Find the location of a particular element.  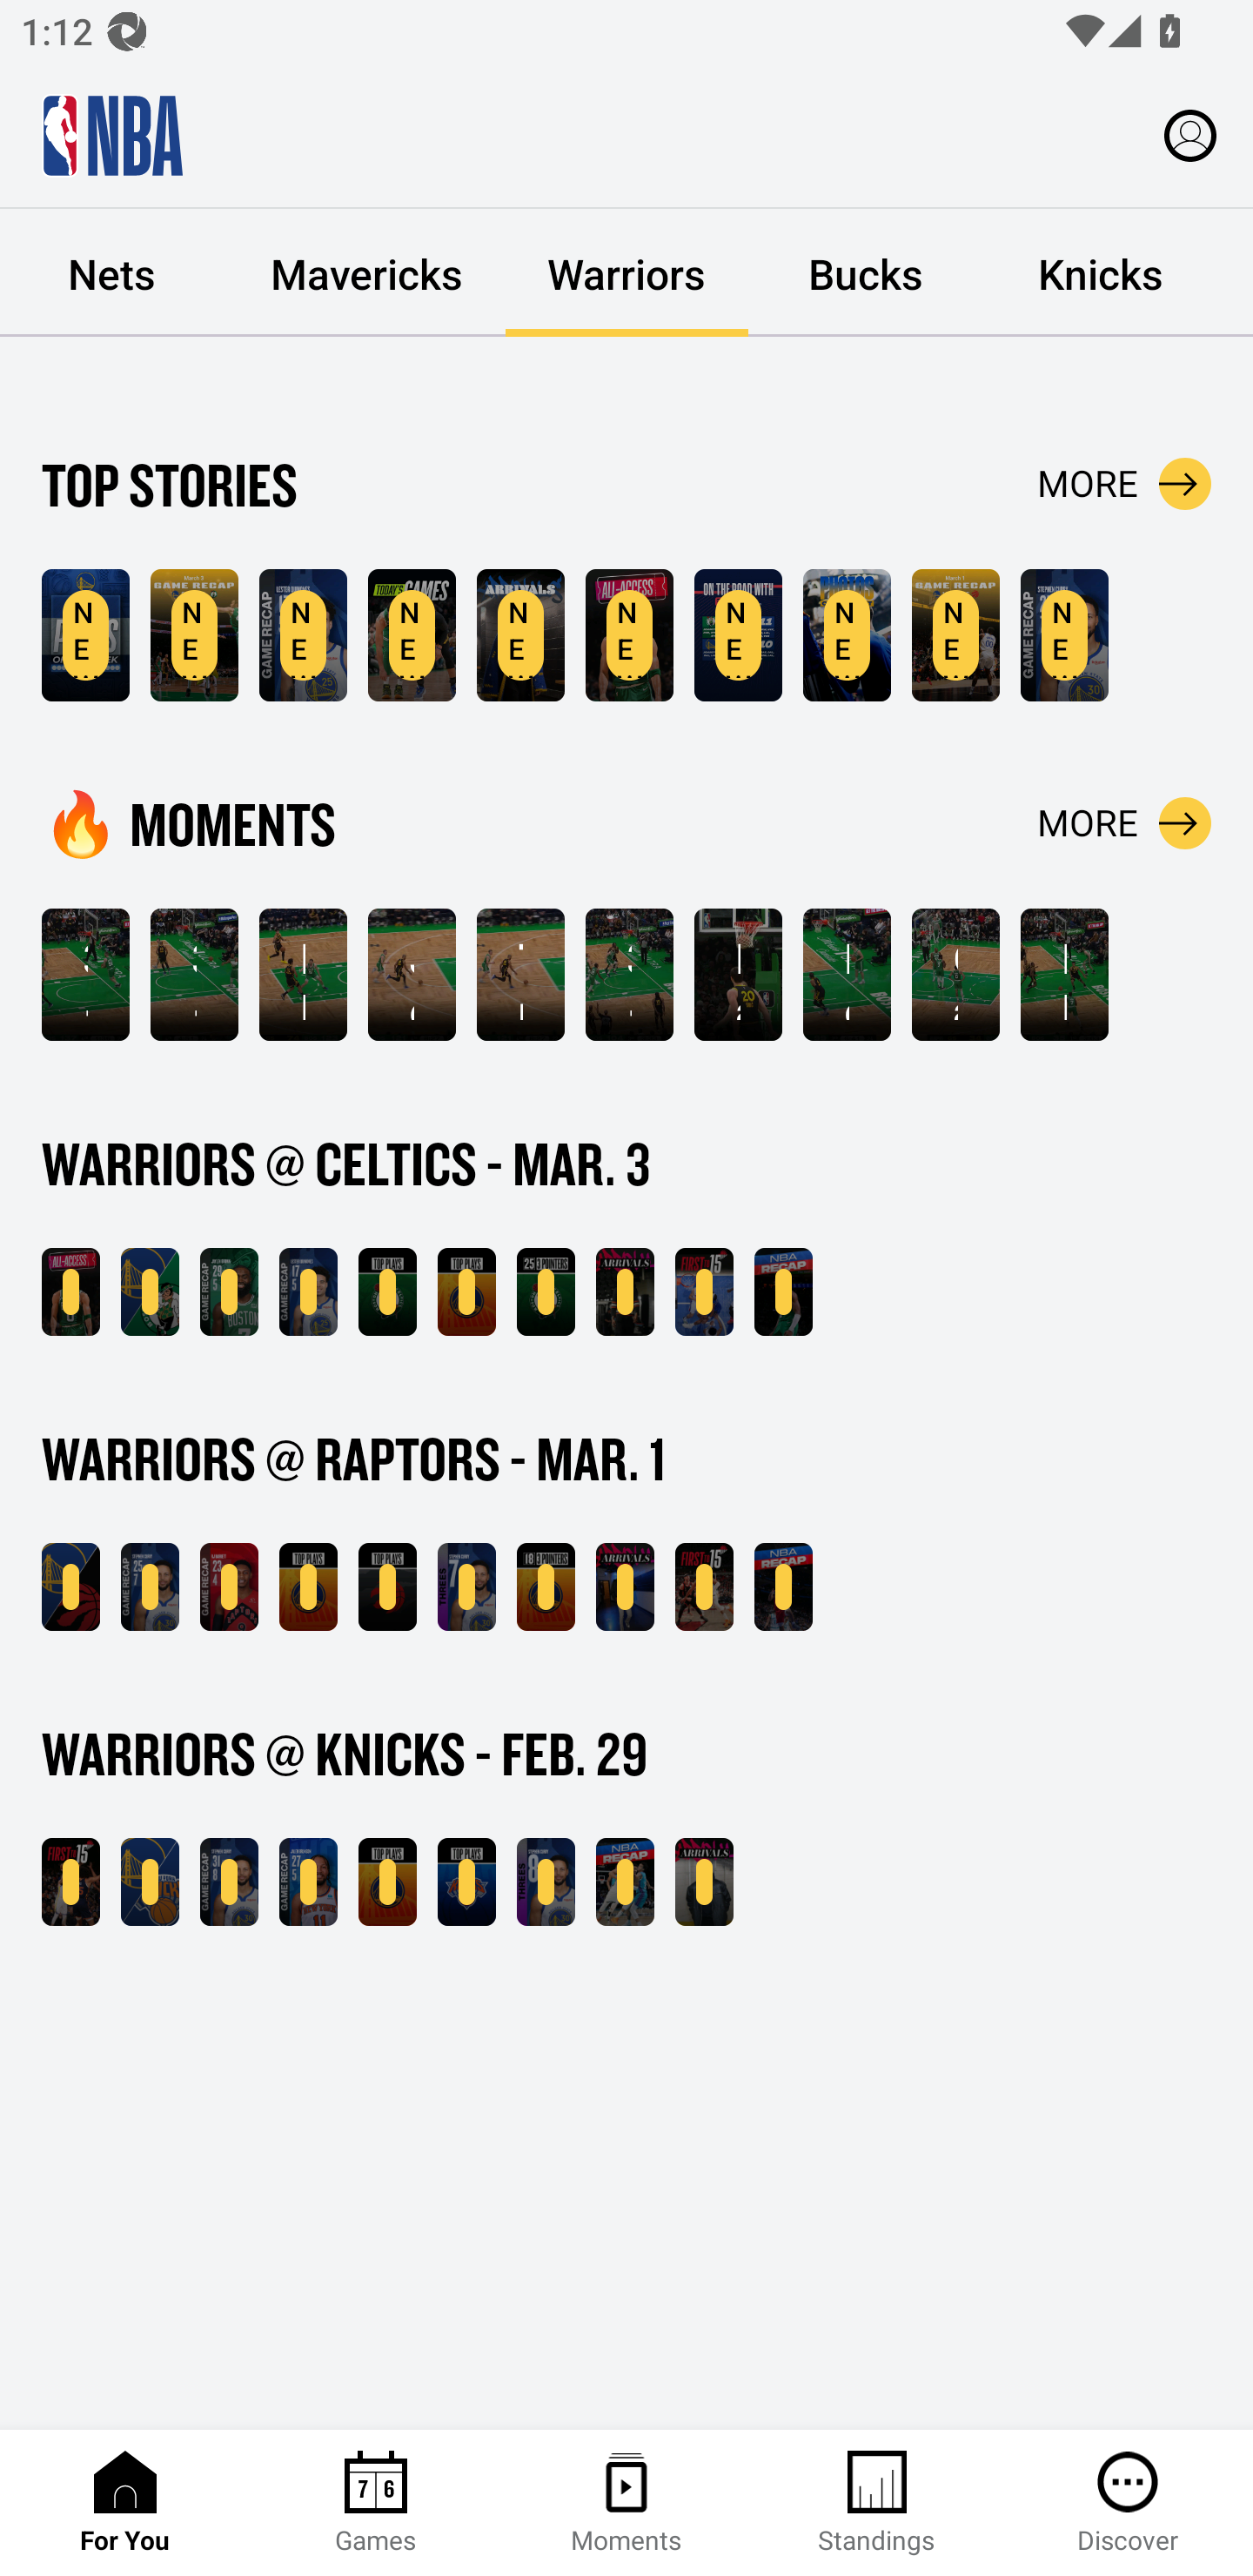

All 3-pointers from BOS' 25 3-pointer Night NEW is located at coordinates (545, 1291).